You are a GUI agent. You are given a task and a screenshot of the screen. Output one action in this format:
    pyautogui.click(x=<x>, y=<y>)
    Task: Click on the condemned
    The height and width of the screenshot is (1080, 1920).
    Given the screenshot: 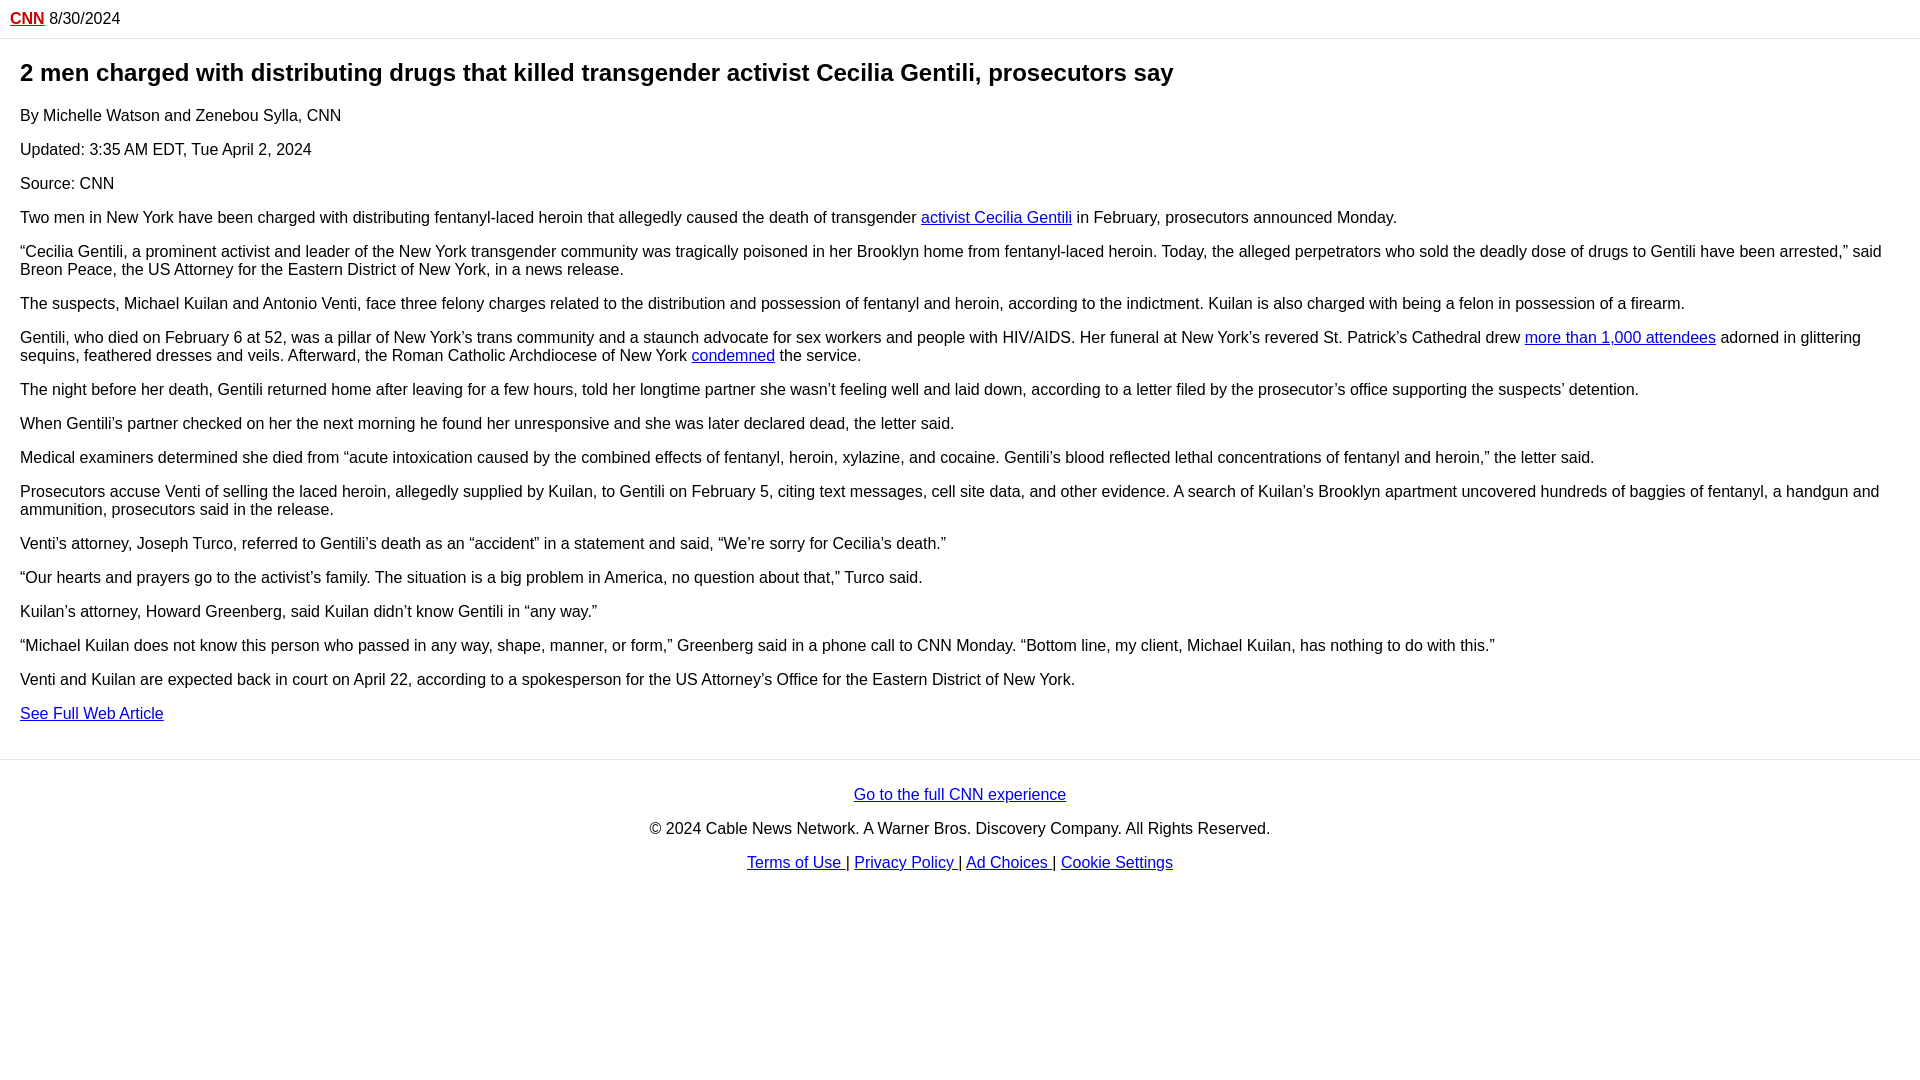 What is the action you would take?
    pyautogui.click(x=733, y=354)
    